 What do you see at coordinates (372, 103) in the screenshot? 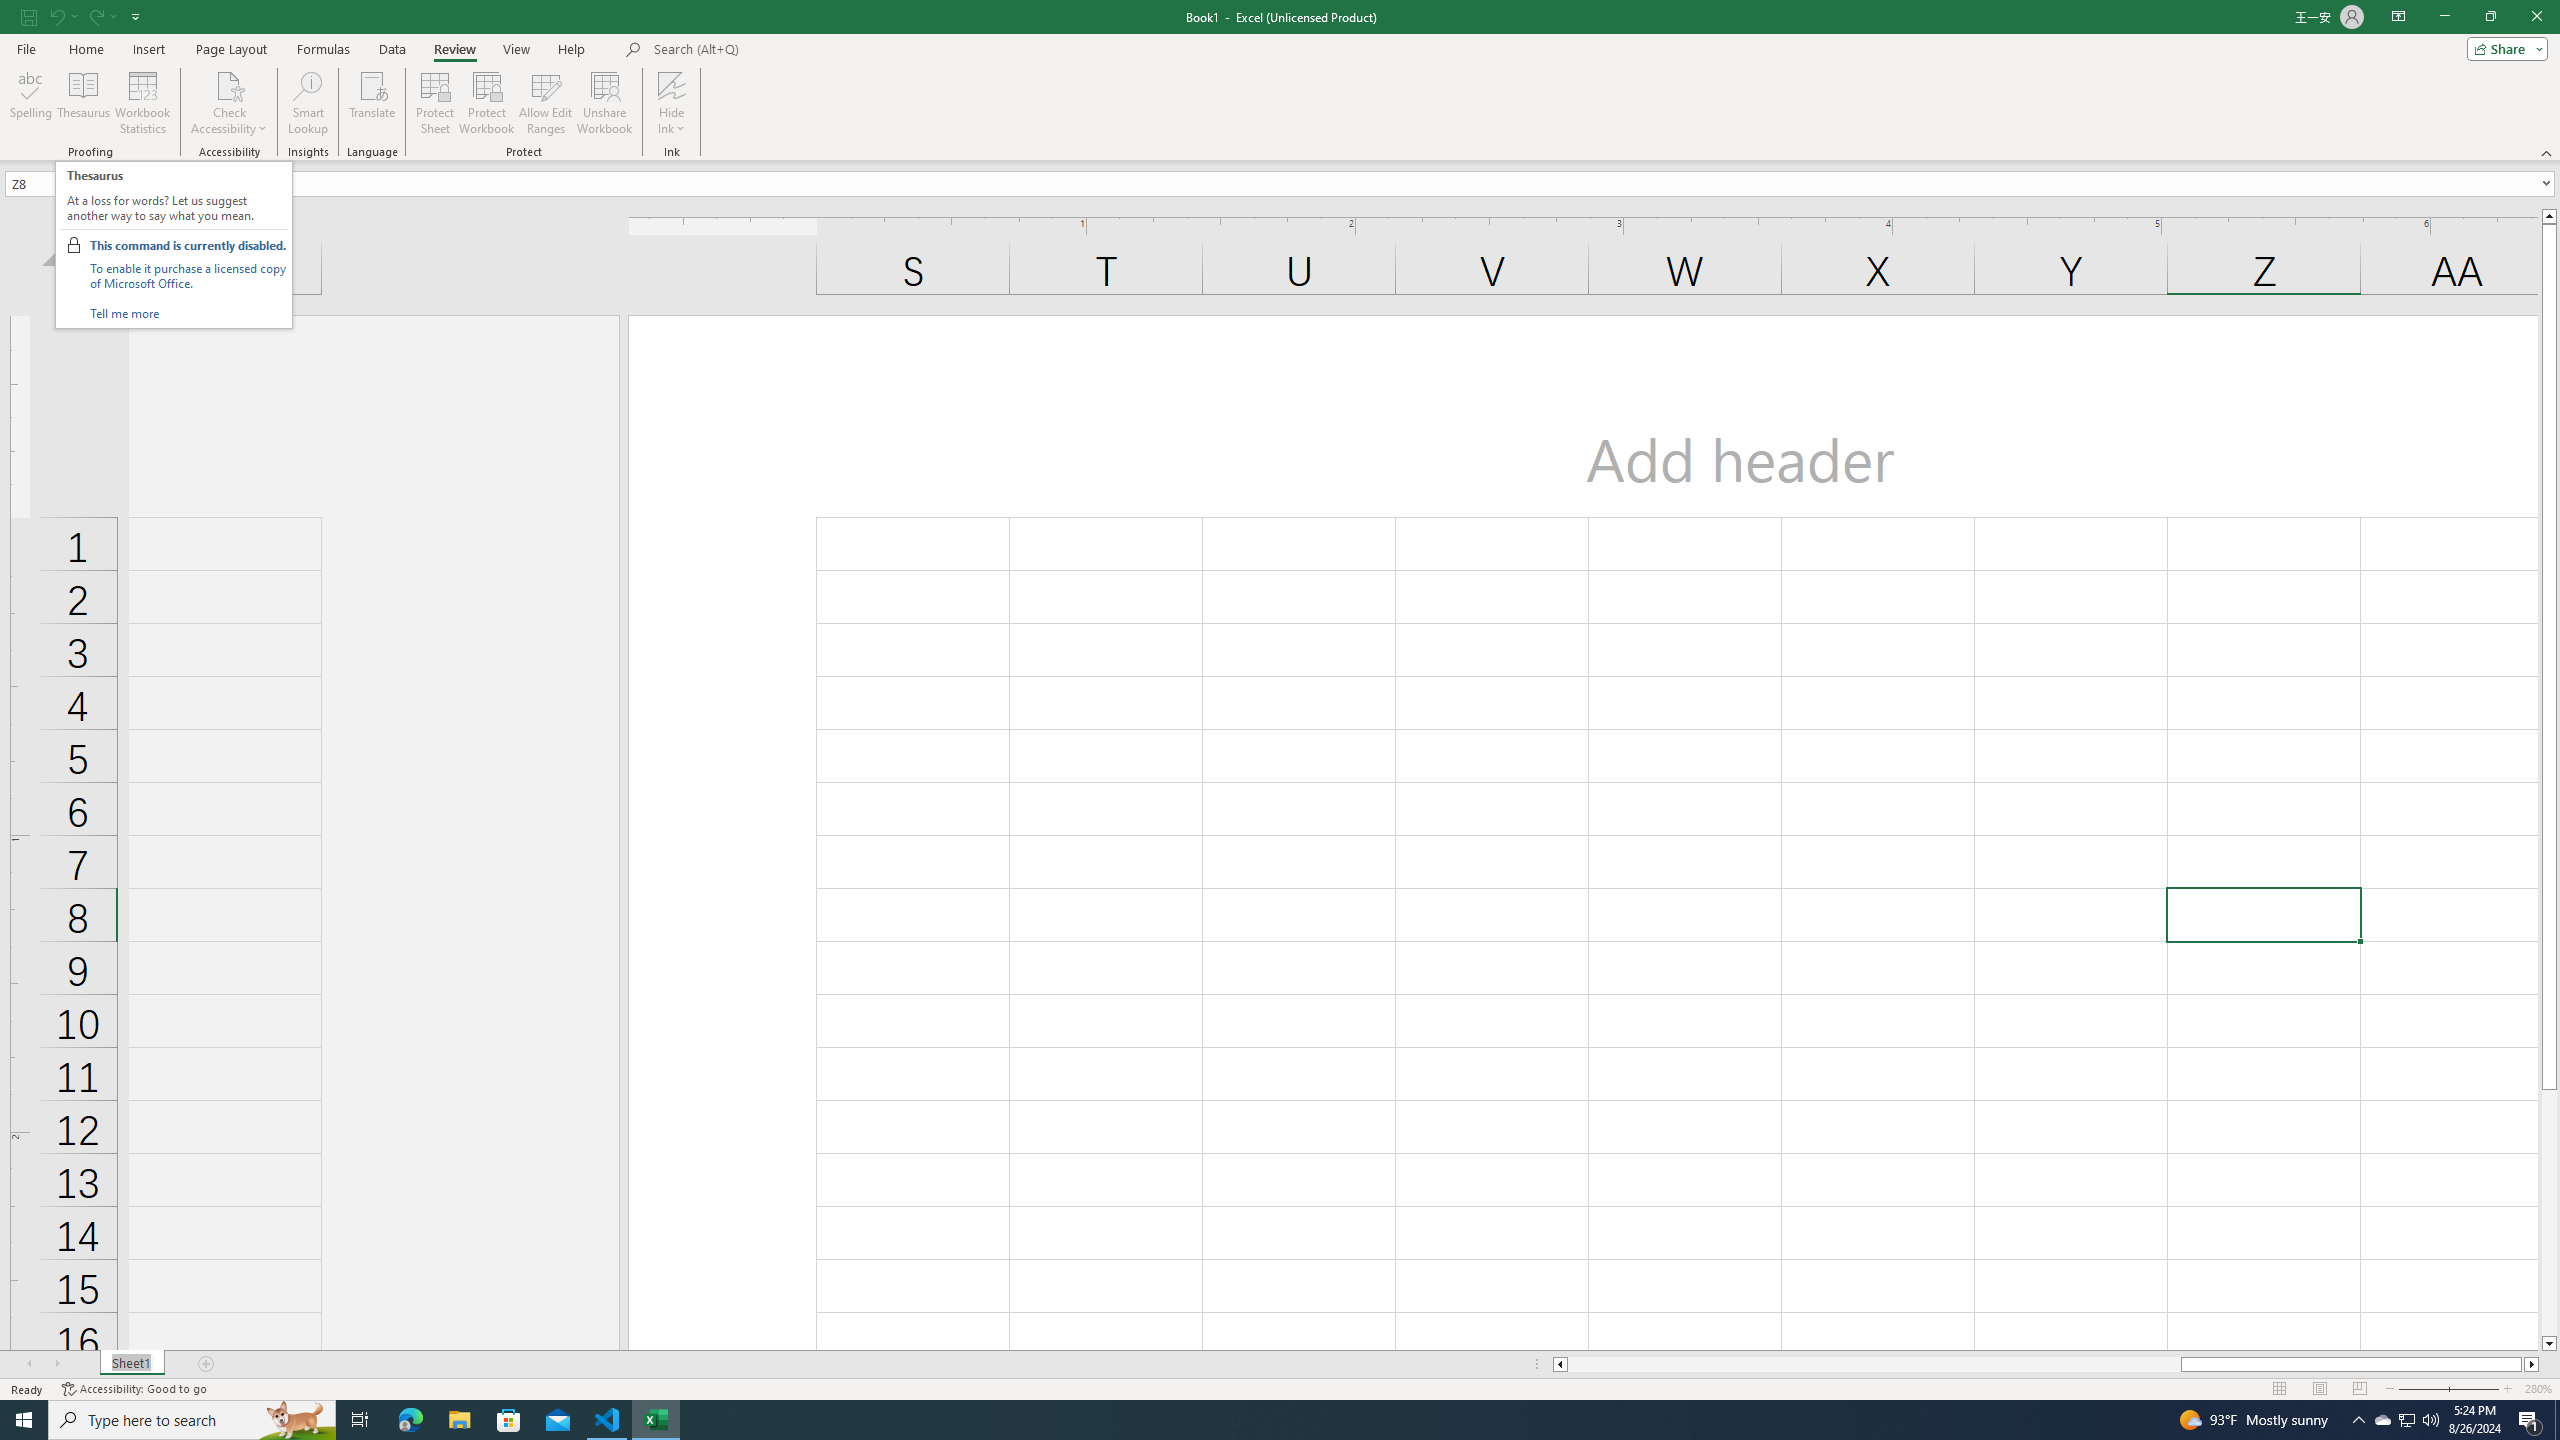
I see `Translate` at bounding box center [372, 103].